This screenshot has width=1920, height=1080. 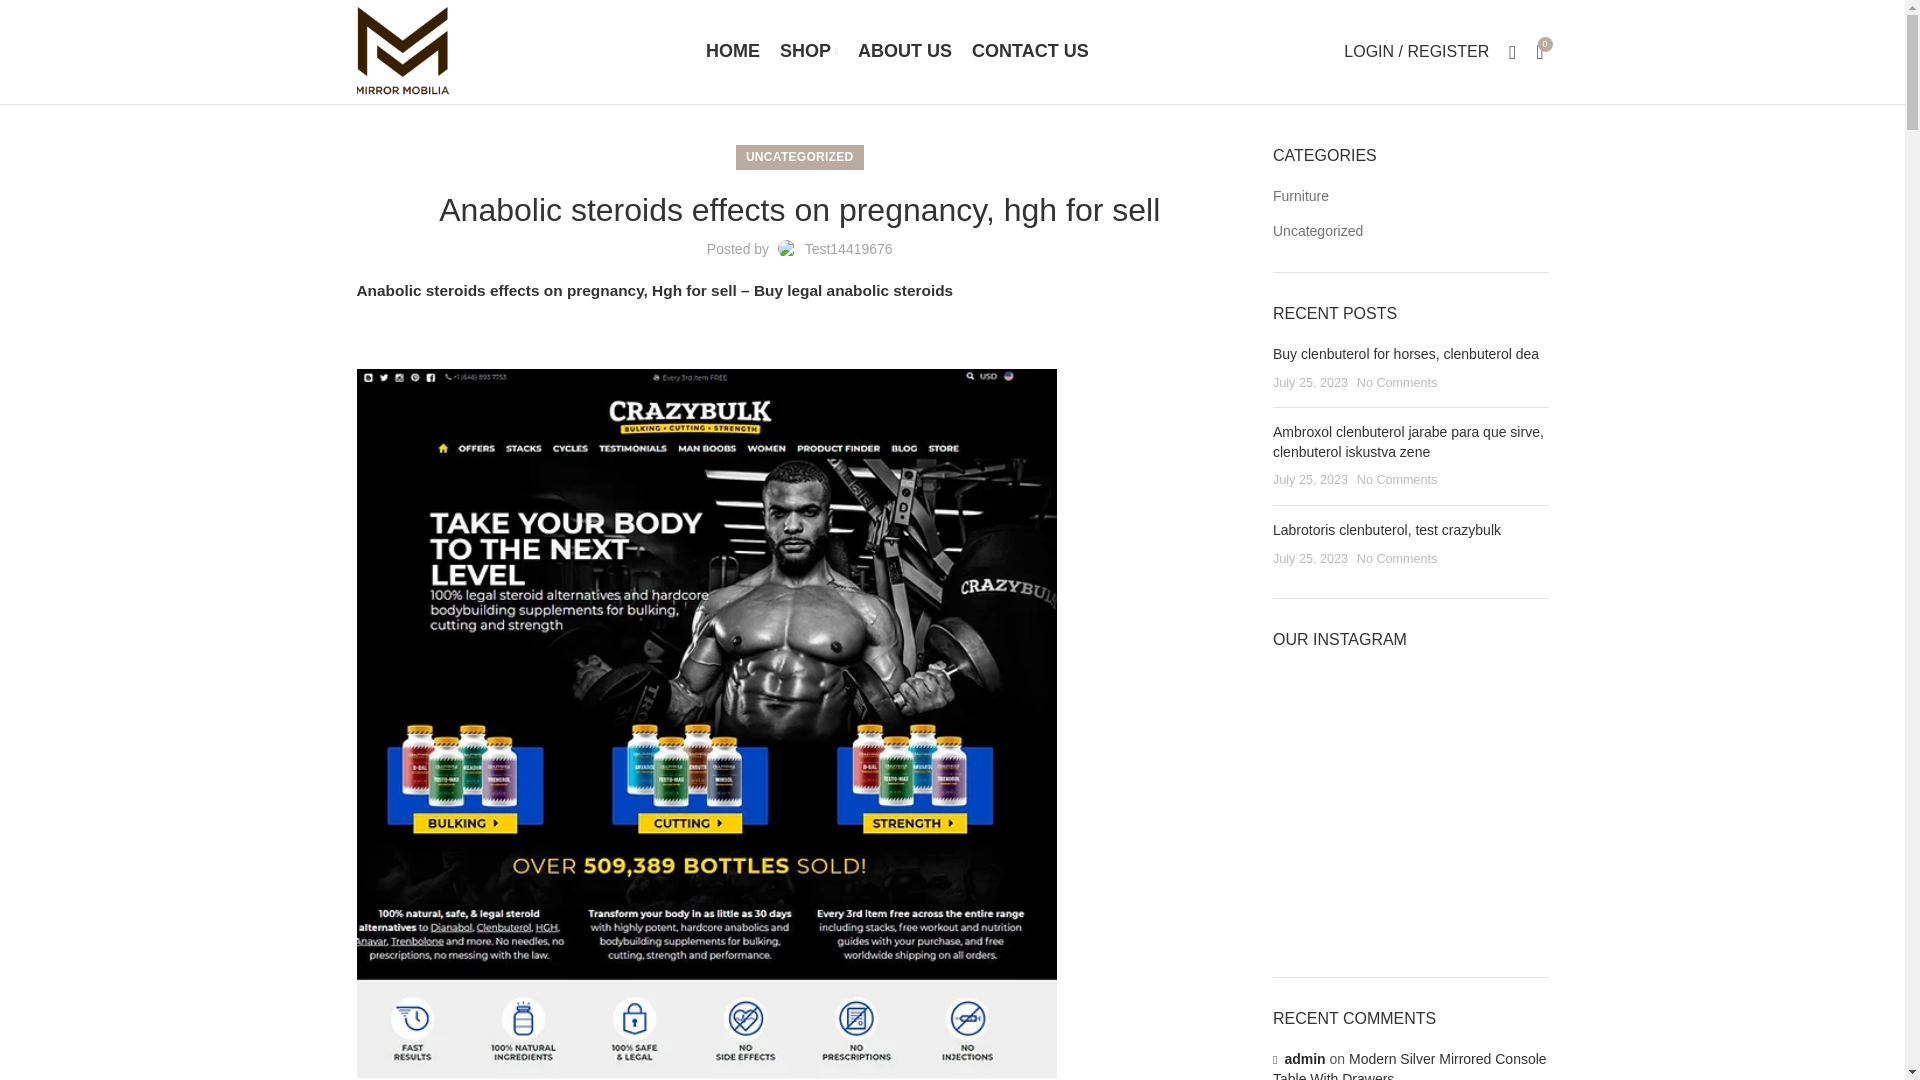 What do you see at coordinates (1324, 369) in the screenshot?
I see `Log in` at bounding box center [1324, 369].